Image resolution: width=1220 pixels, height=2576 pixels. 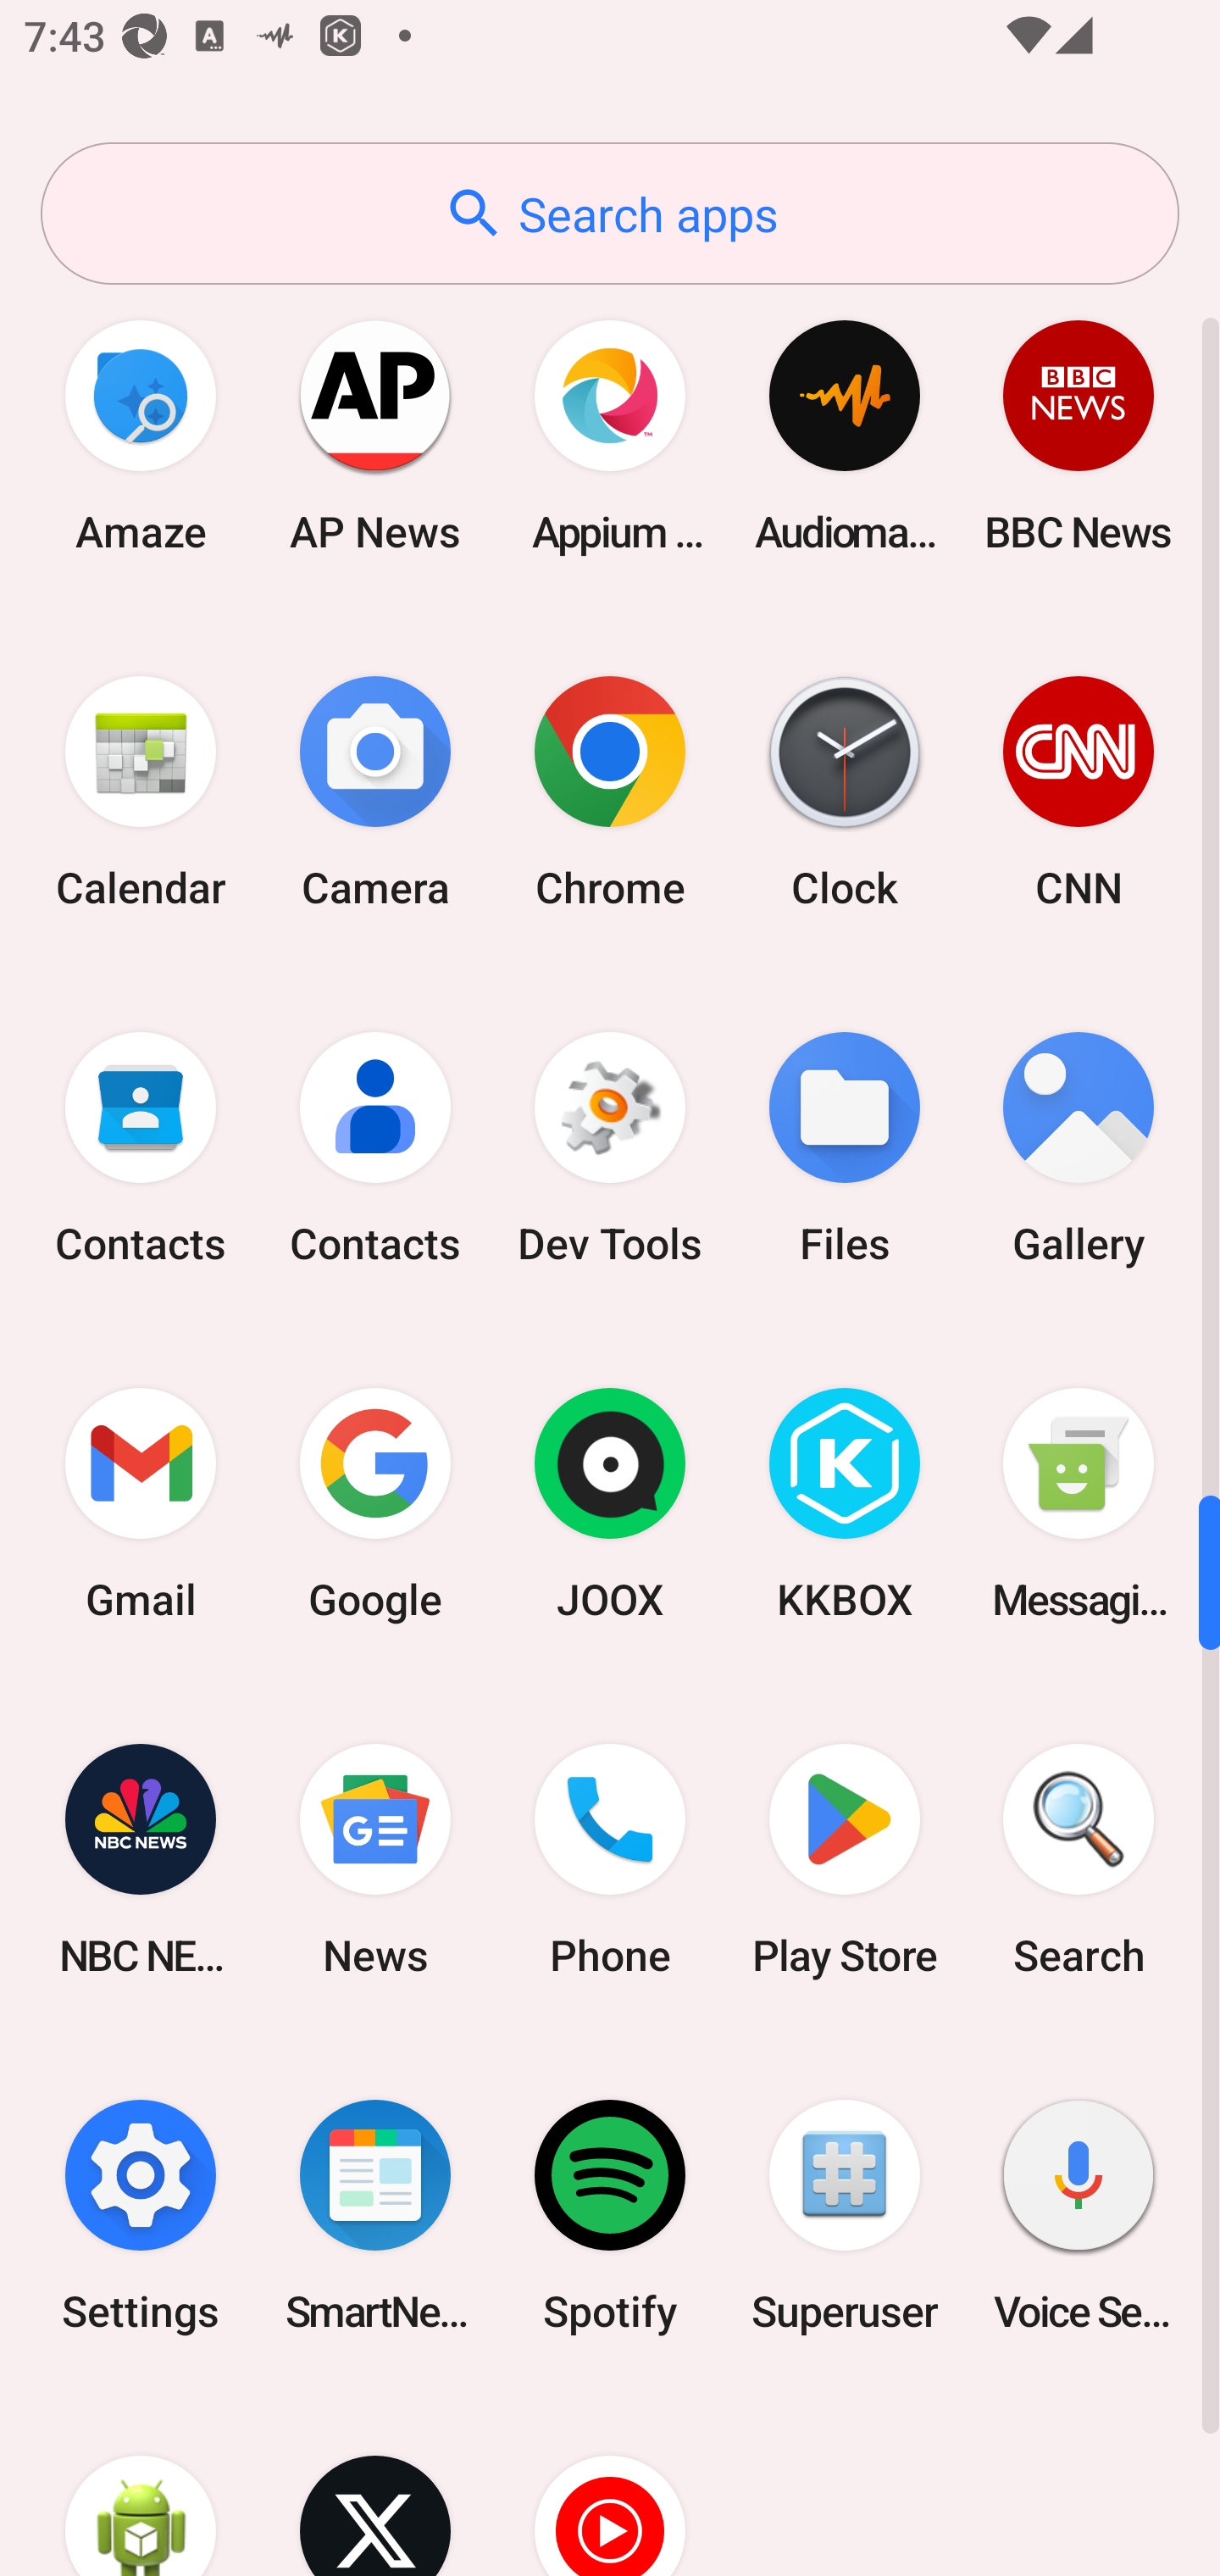 What do you see at coordinates (141, 1149) in the screenshot?
I see `Contacts` at bounding box center [141, 1149].